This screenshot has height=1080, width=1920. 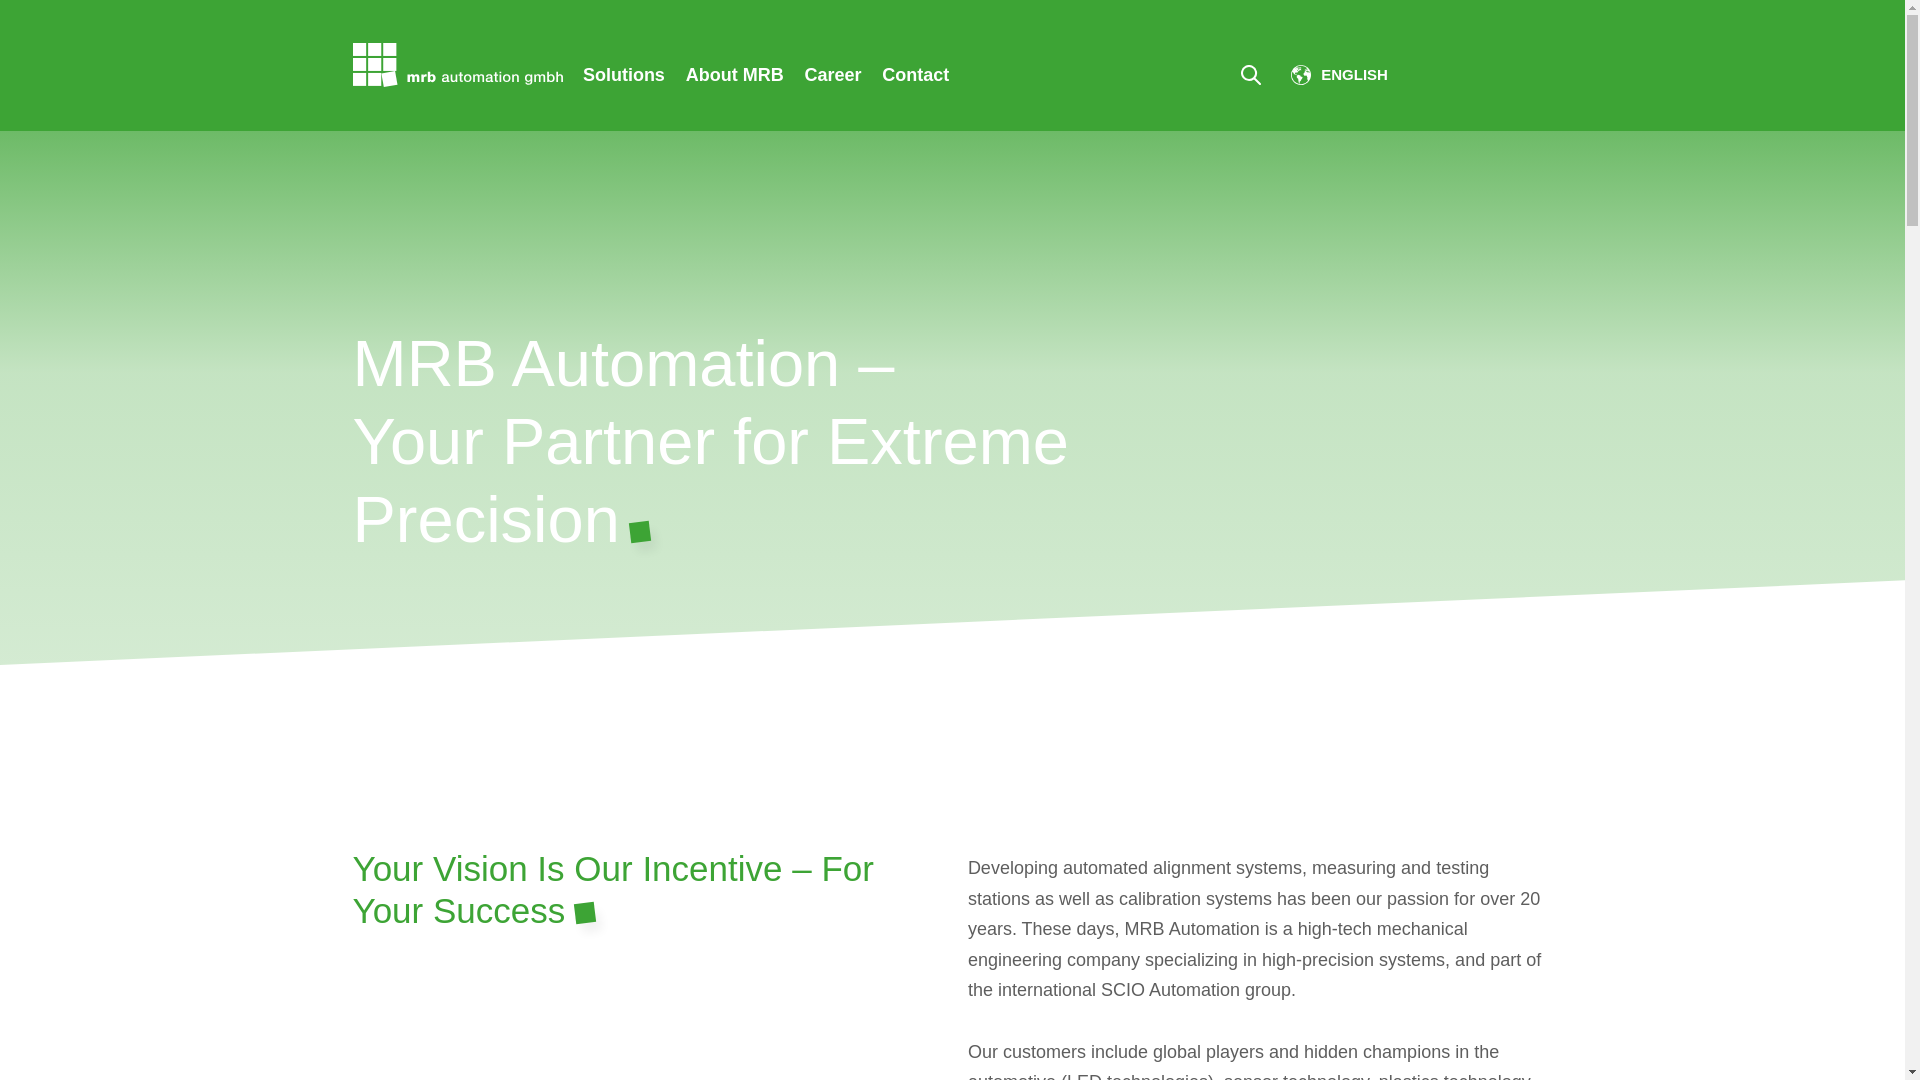 What do you see at coordinates (1342, 74) in the screenshot?
I see `Show submenu for translations` at bounding box center [1342, 74].